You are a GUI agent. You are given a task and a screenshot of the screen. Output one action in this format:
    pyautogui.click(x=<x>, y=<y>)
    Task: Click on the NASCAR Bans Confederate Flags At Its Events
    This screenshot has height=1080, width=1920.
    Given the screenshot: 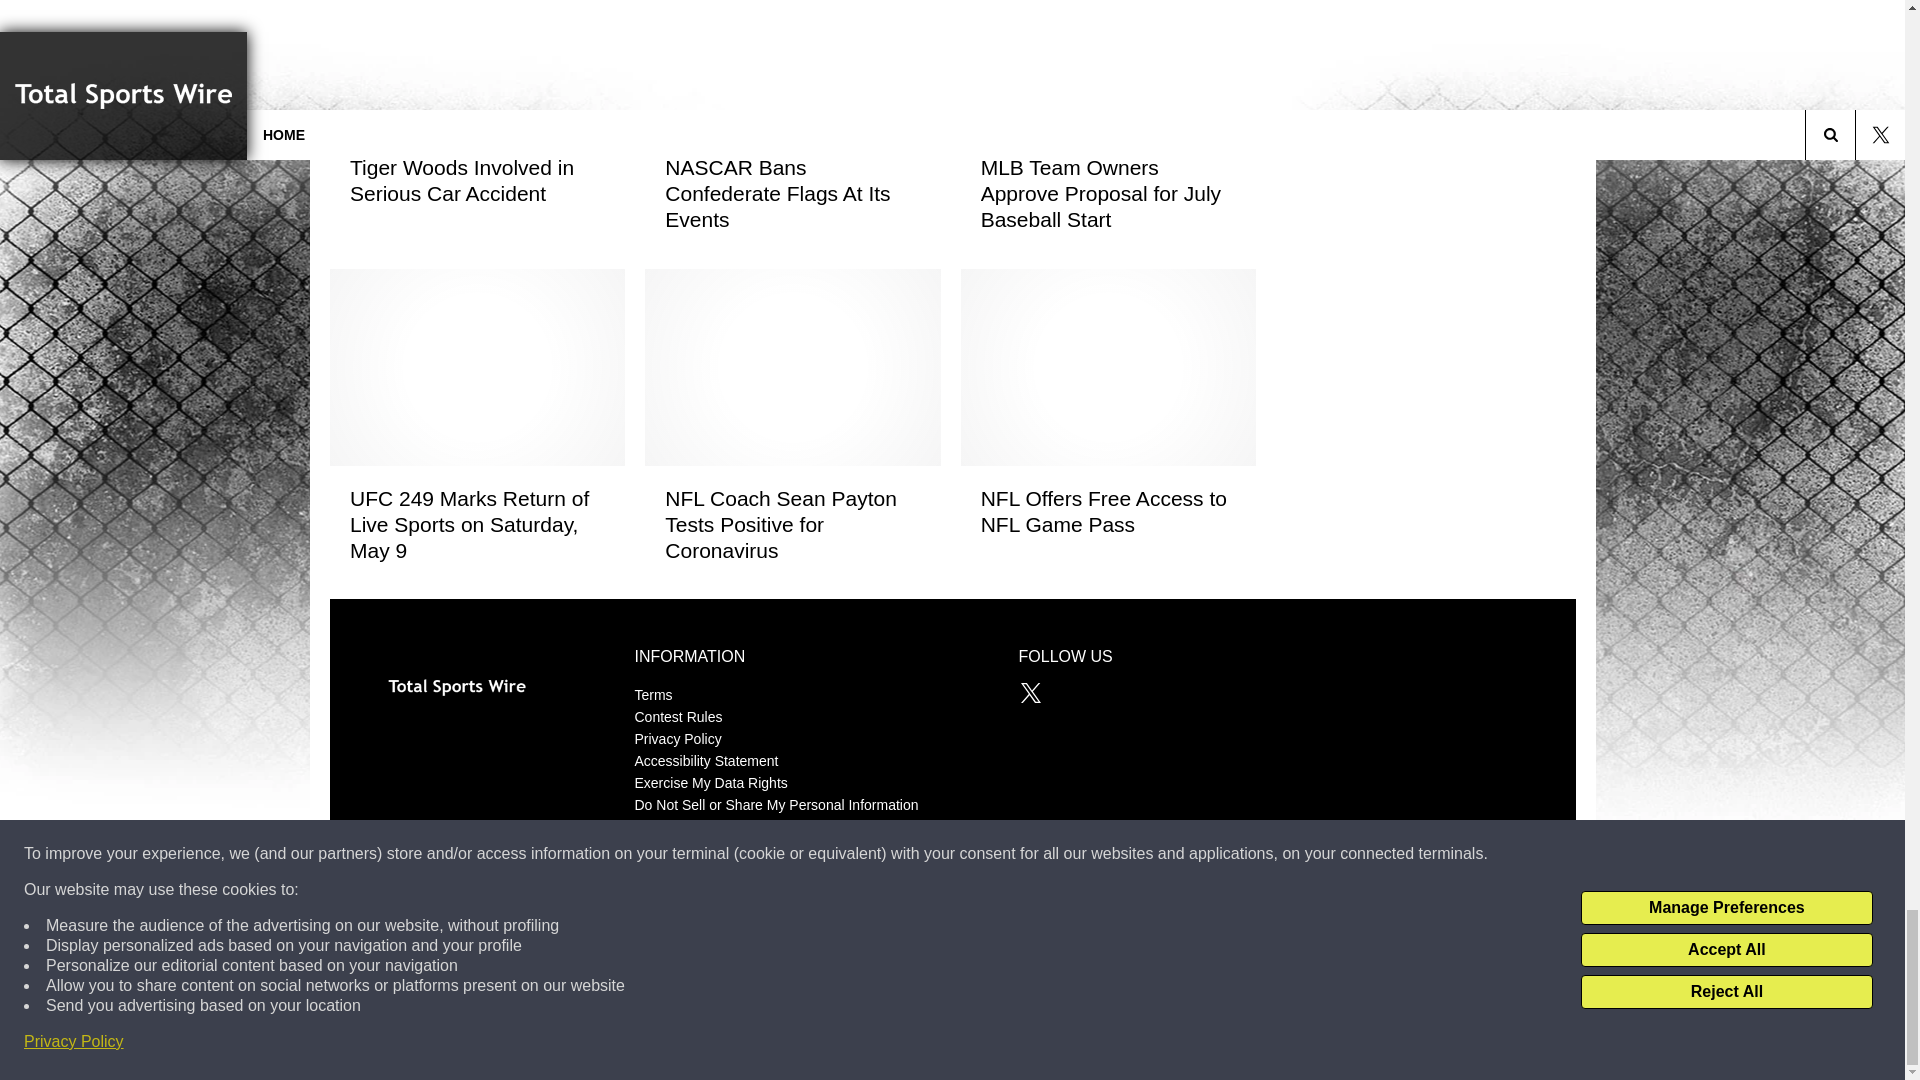 What is the action you would take?
    pyautogui.click(x=792, y=193)
    